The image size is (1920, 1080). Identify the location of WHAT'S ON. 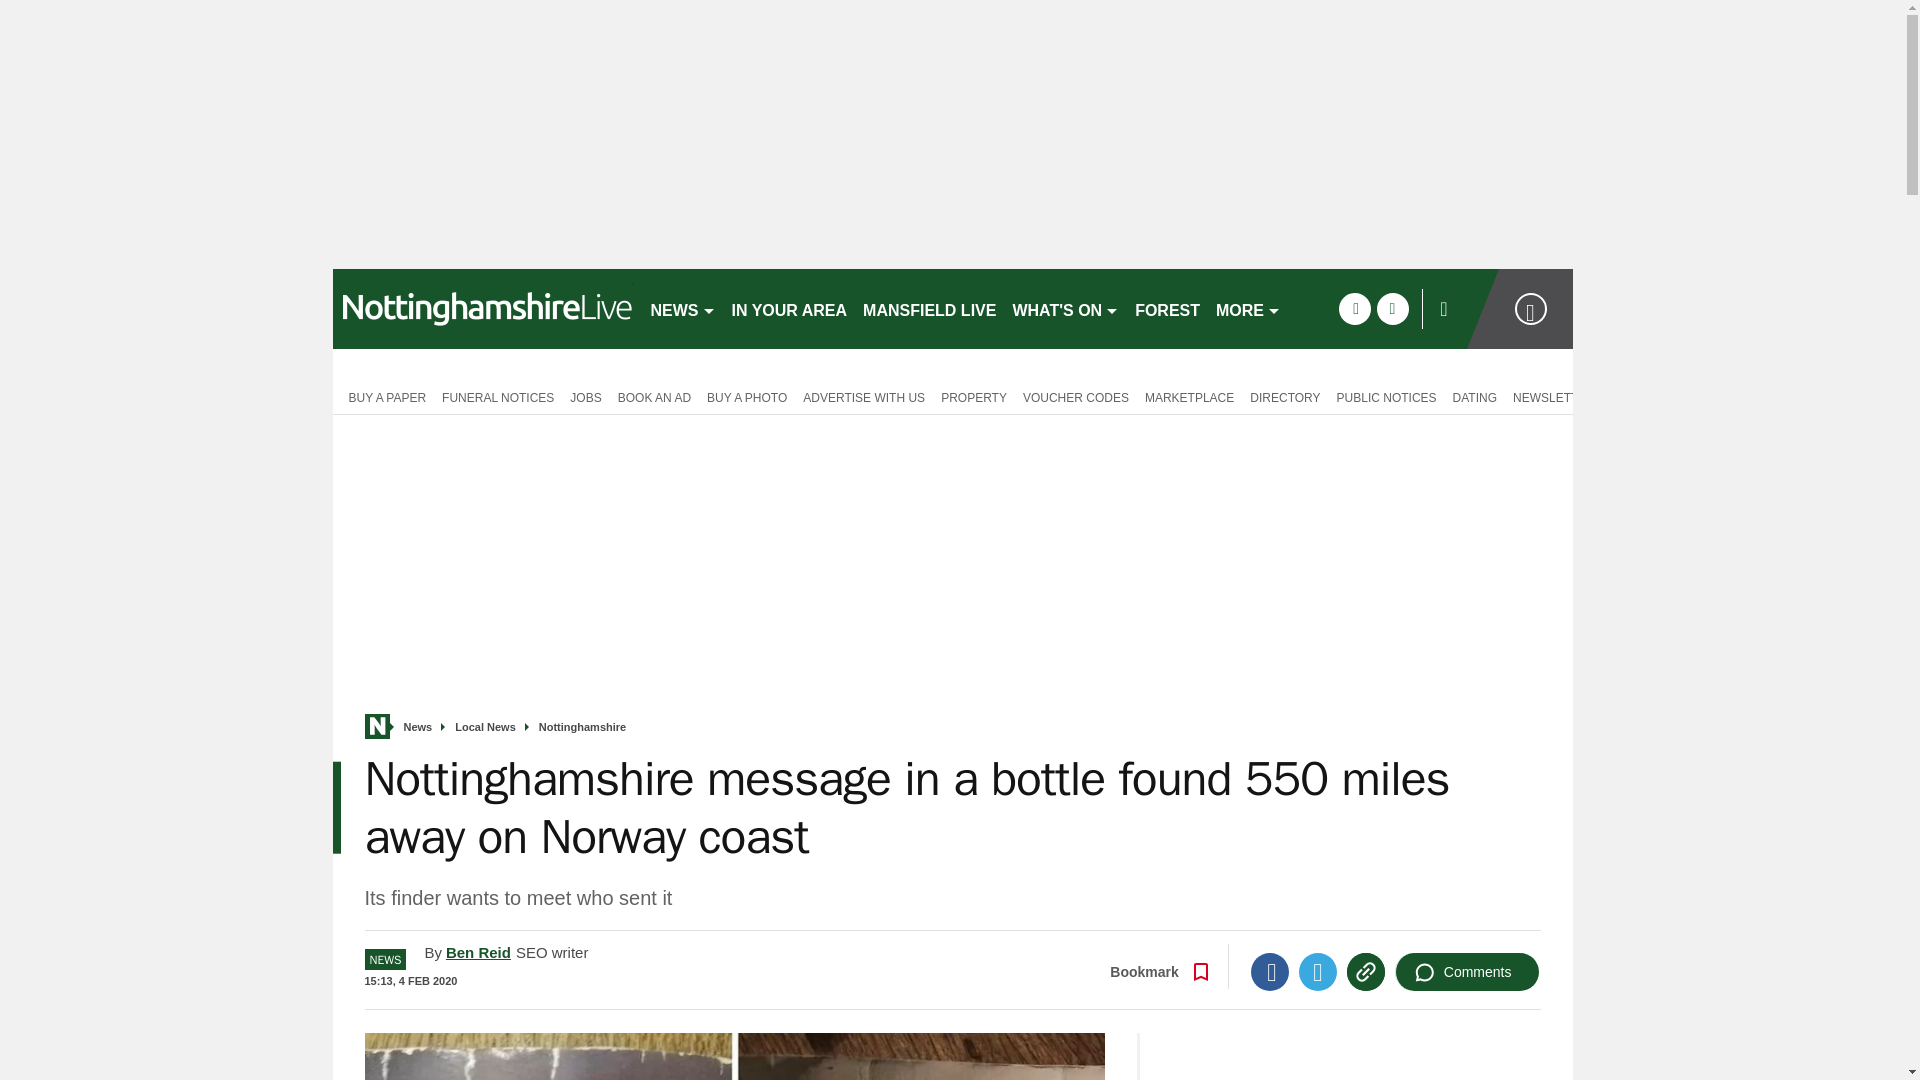
(1066, 308).